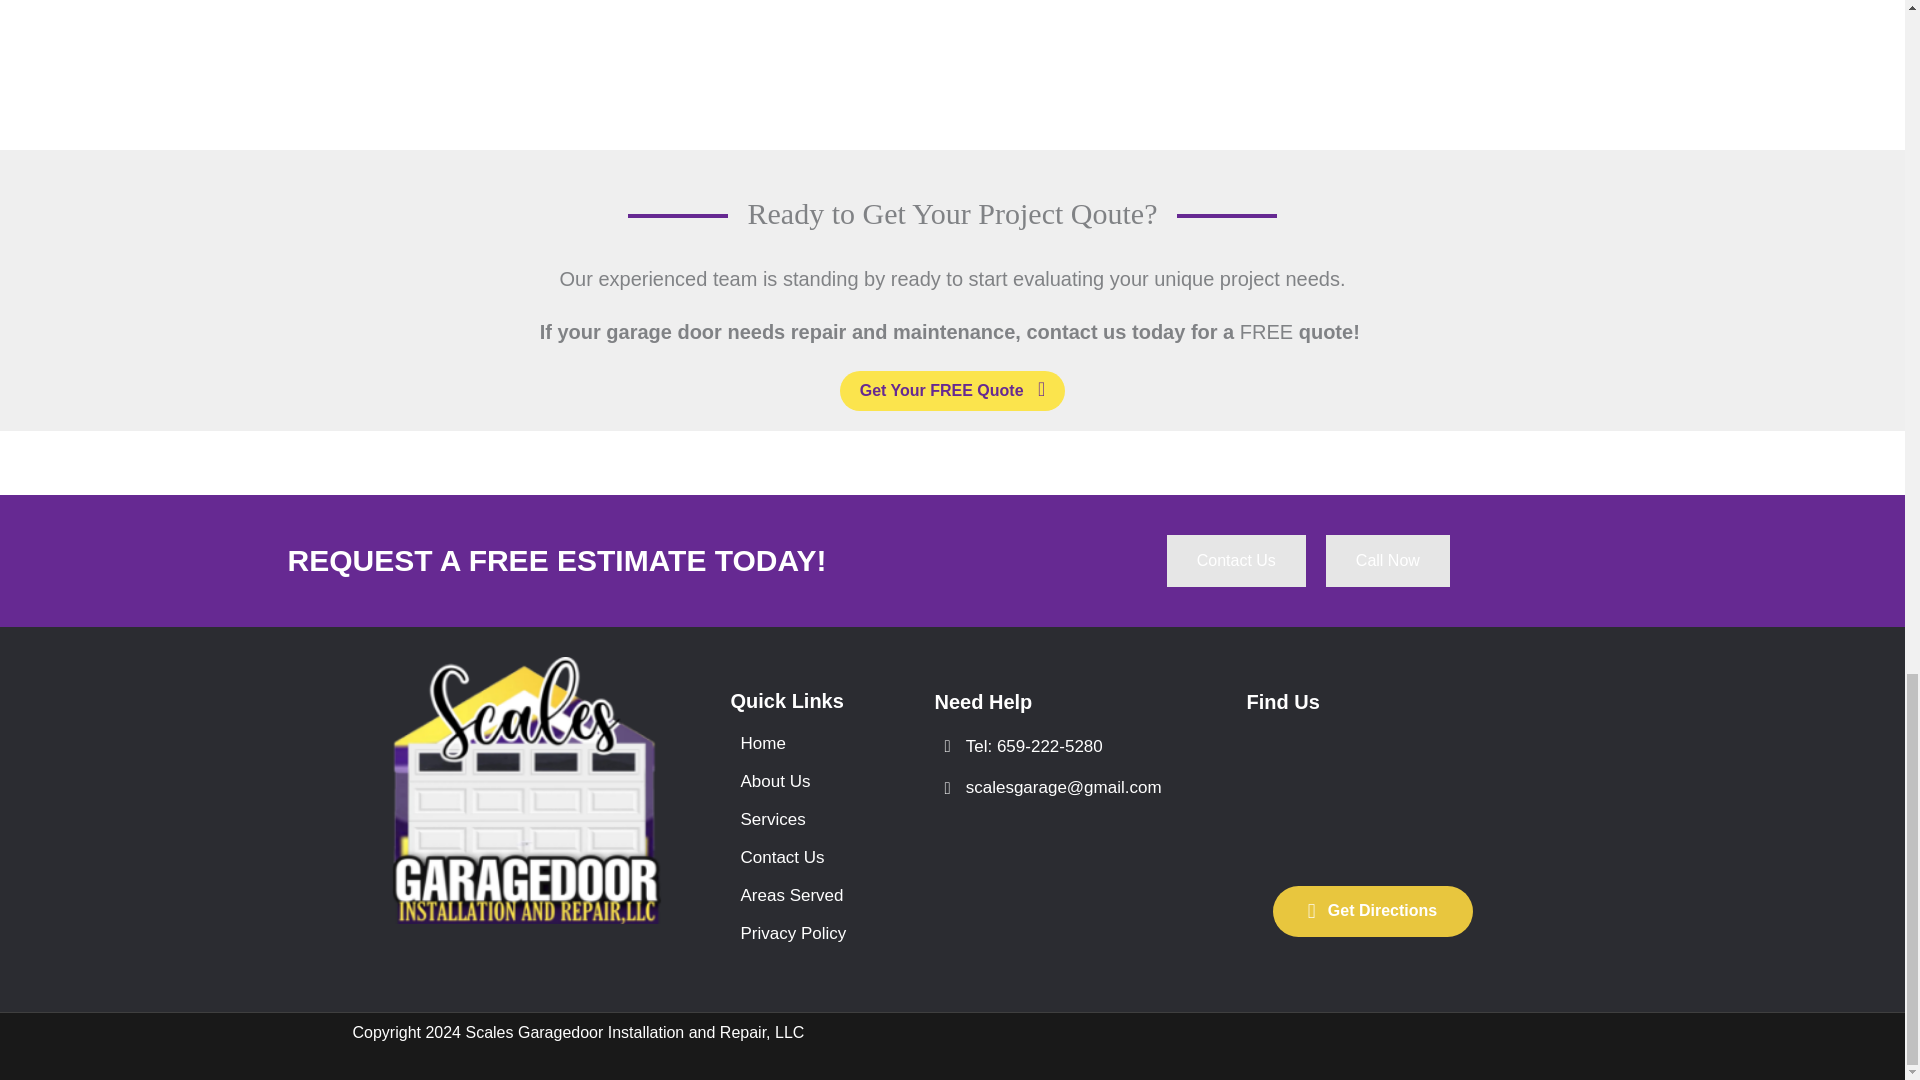 The height and width of the screenshot is (1080, 1920). What do you see at coordinates (1236, 560) in the screenshot?
I see `Contact Us` at bounding box center [1236, 560].